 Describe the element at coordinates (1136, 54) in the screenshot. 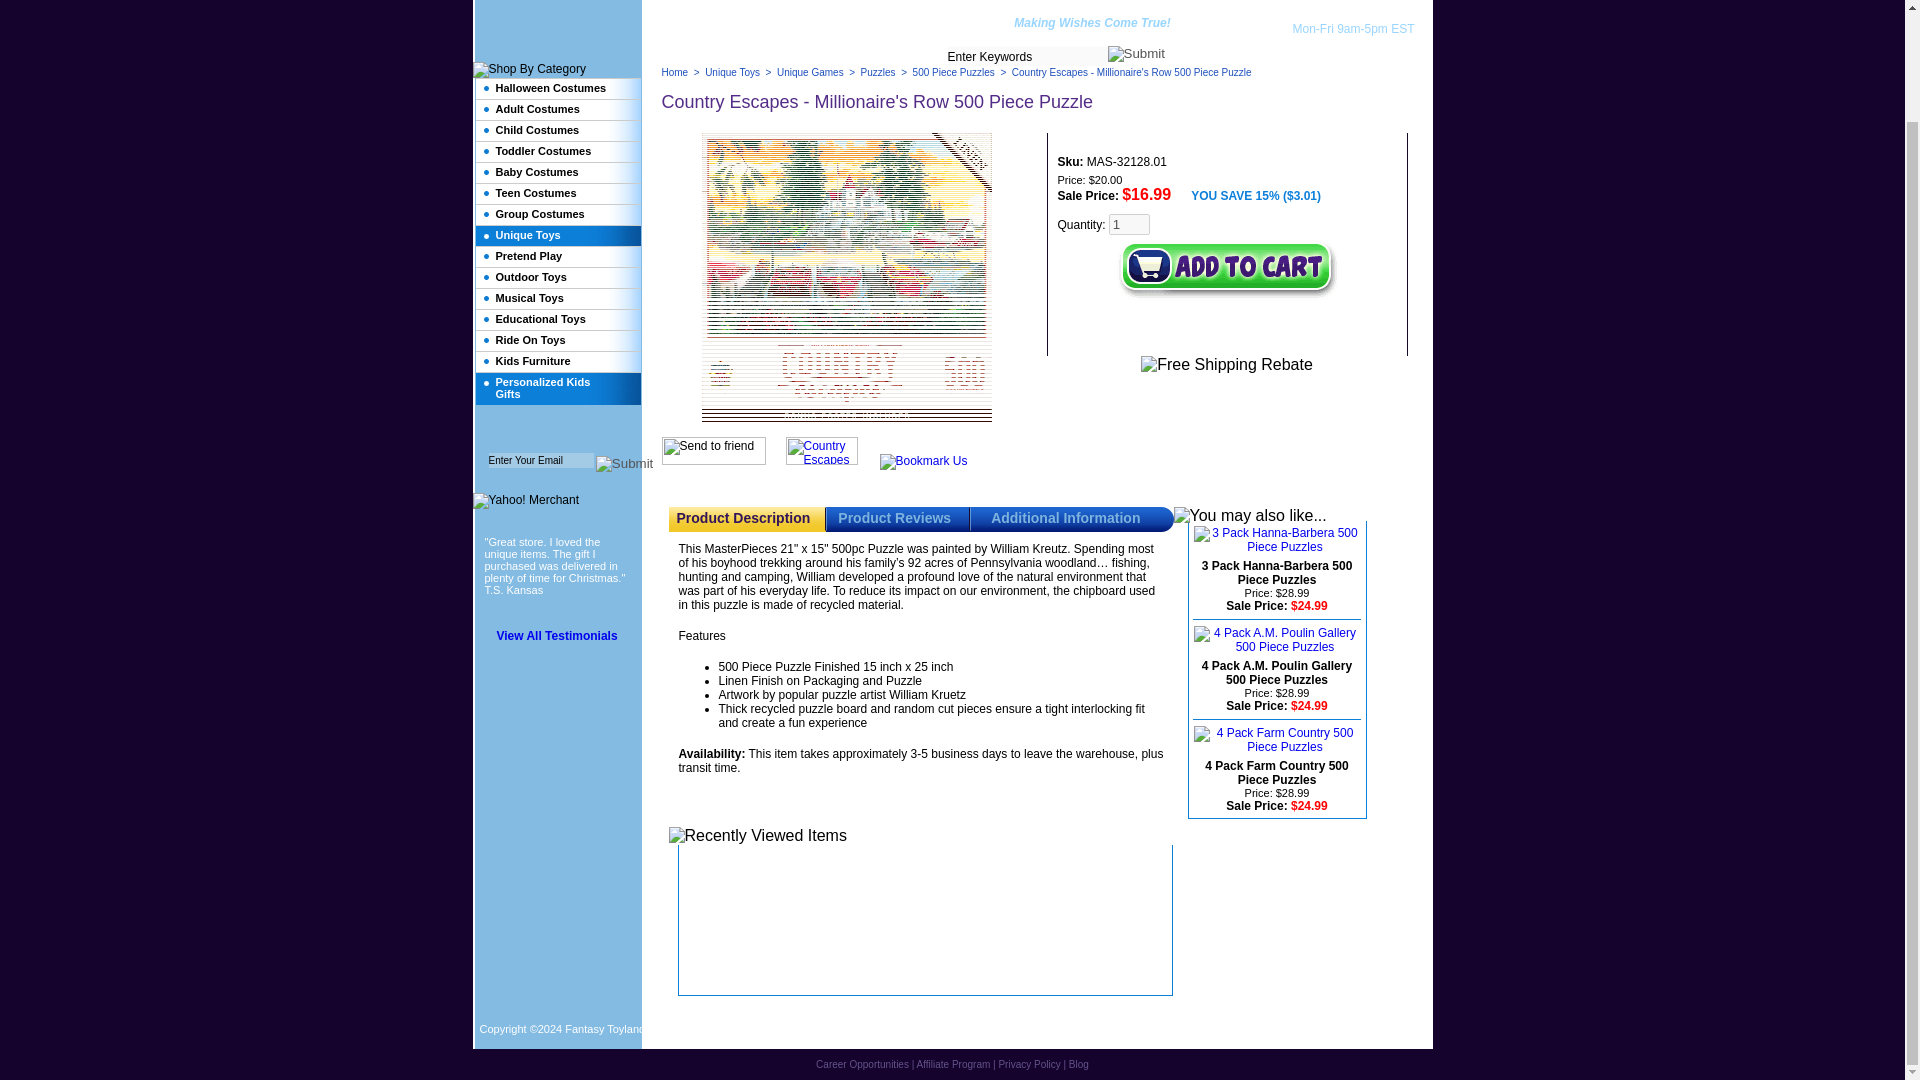

I see `Search` at that location.